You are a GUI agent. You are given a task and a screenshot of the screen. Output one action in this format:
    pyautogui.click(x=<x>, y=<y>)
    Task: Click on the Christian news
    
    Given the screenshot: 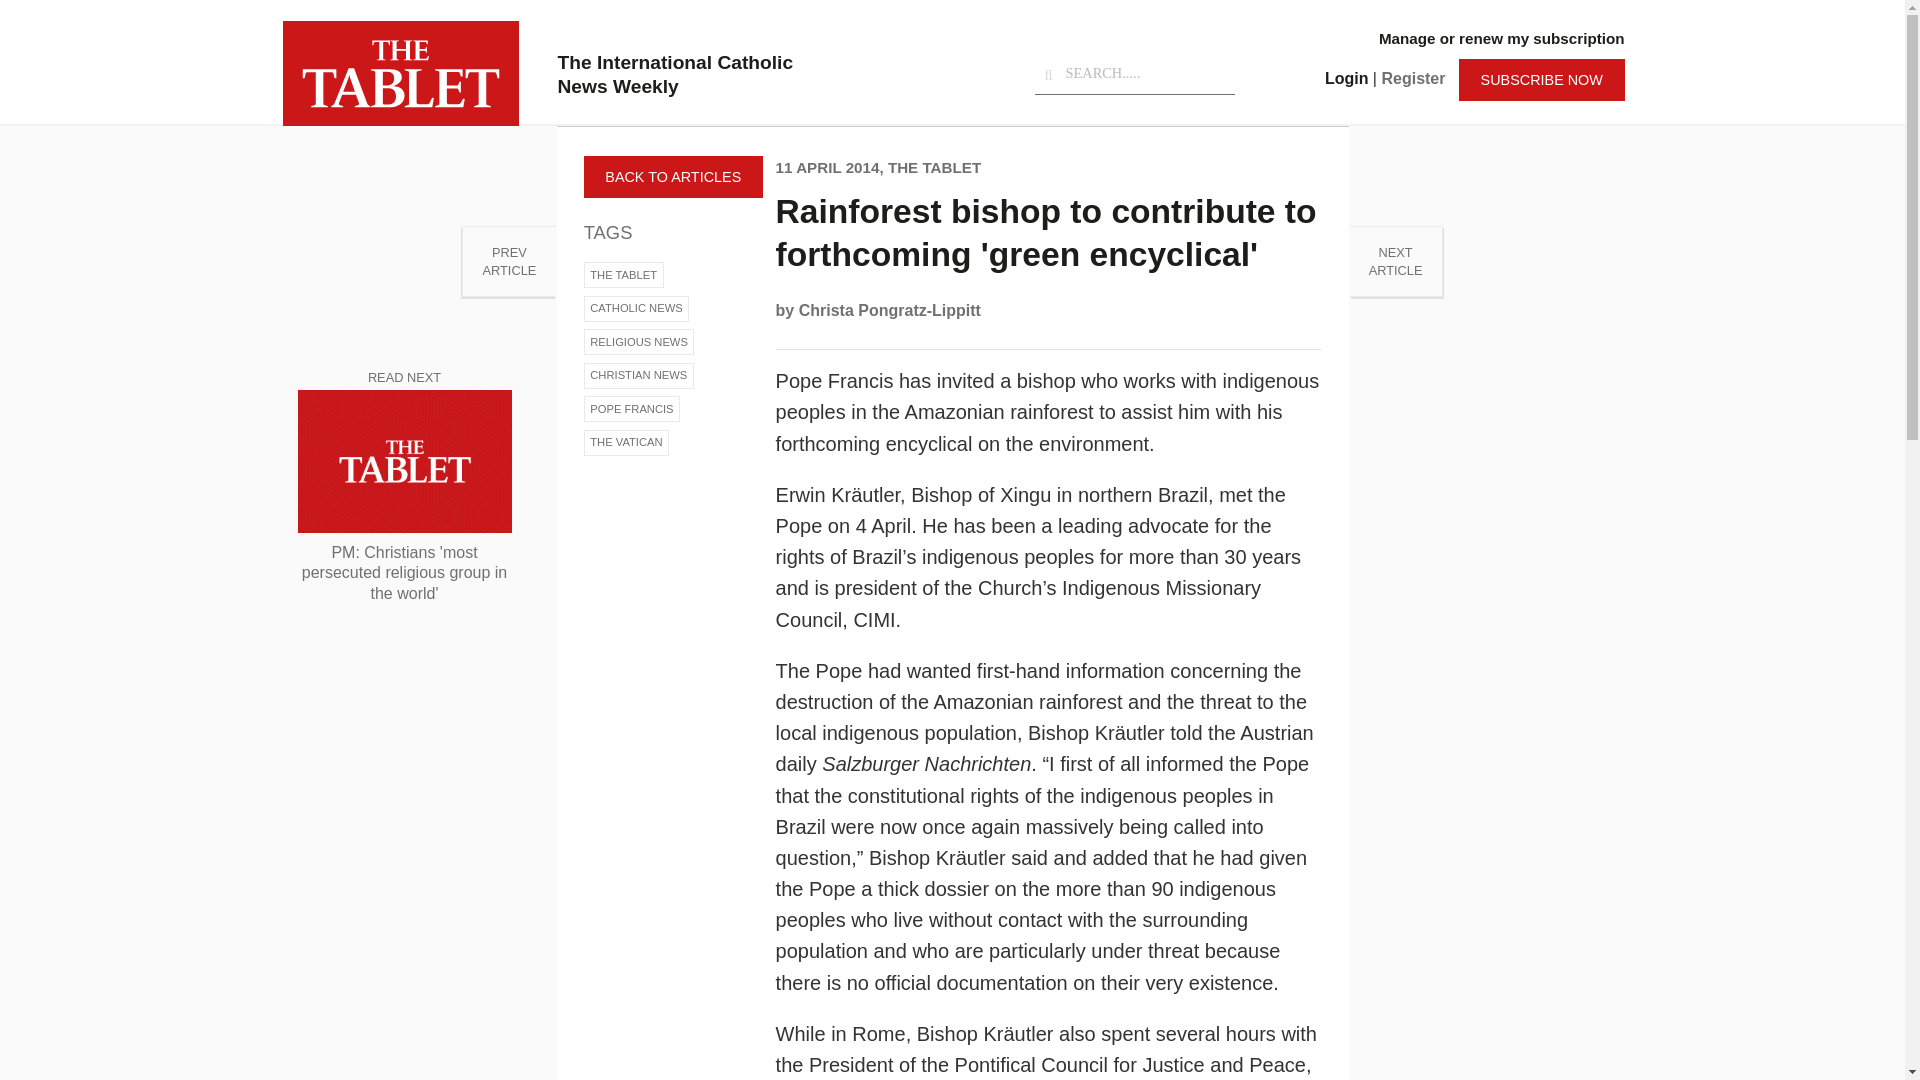 What is the action you would take?
    pyautogui.click(x=632, y=409)
    